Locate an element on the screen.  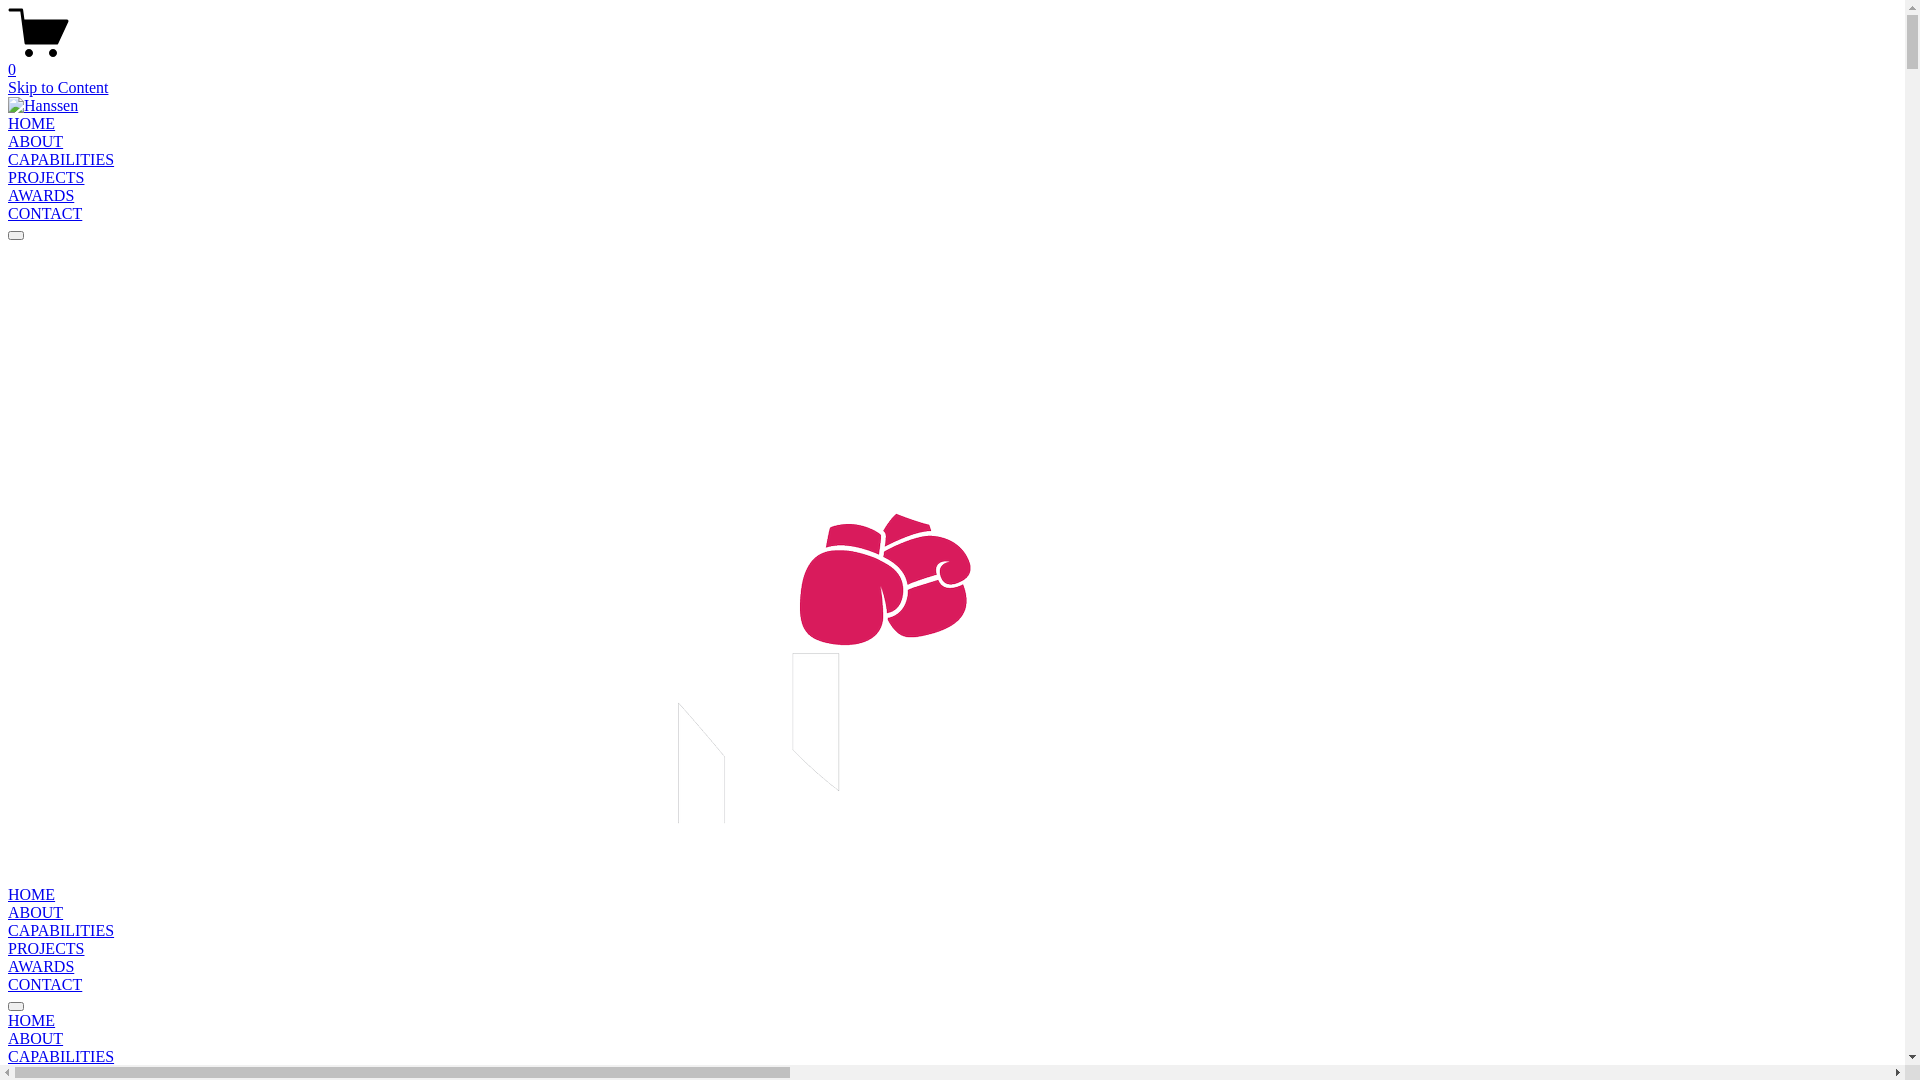
ABOUT is located at coordinates (952, 1039).